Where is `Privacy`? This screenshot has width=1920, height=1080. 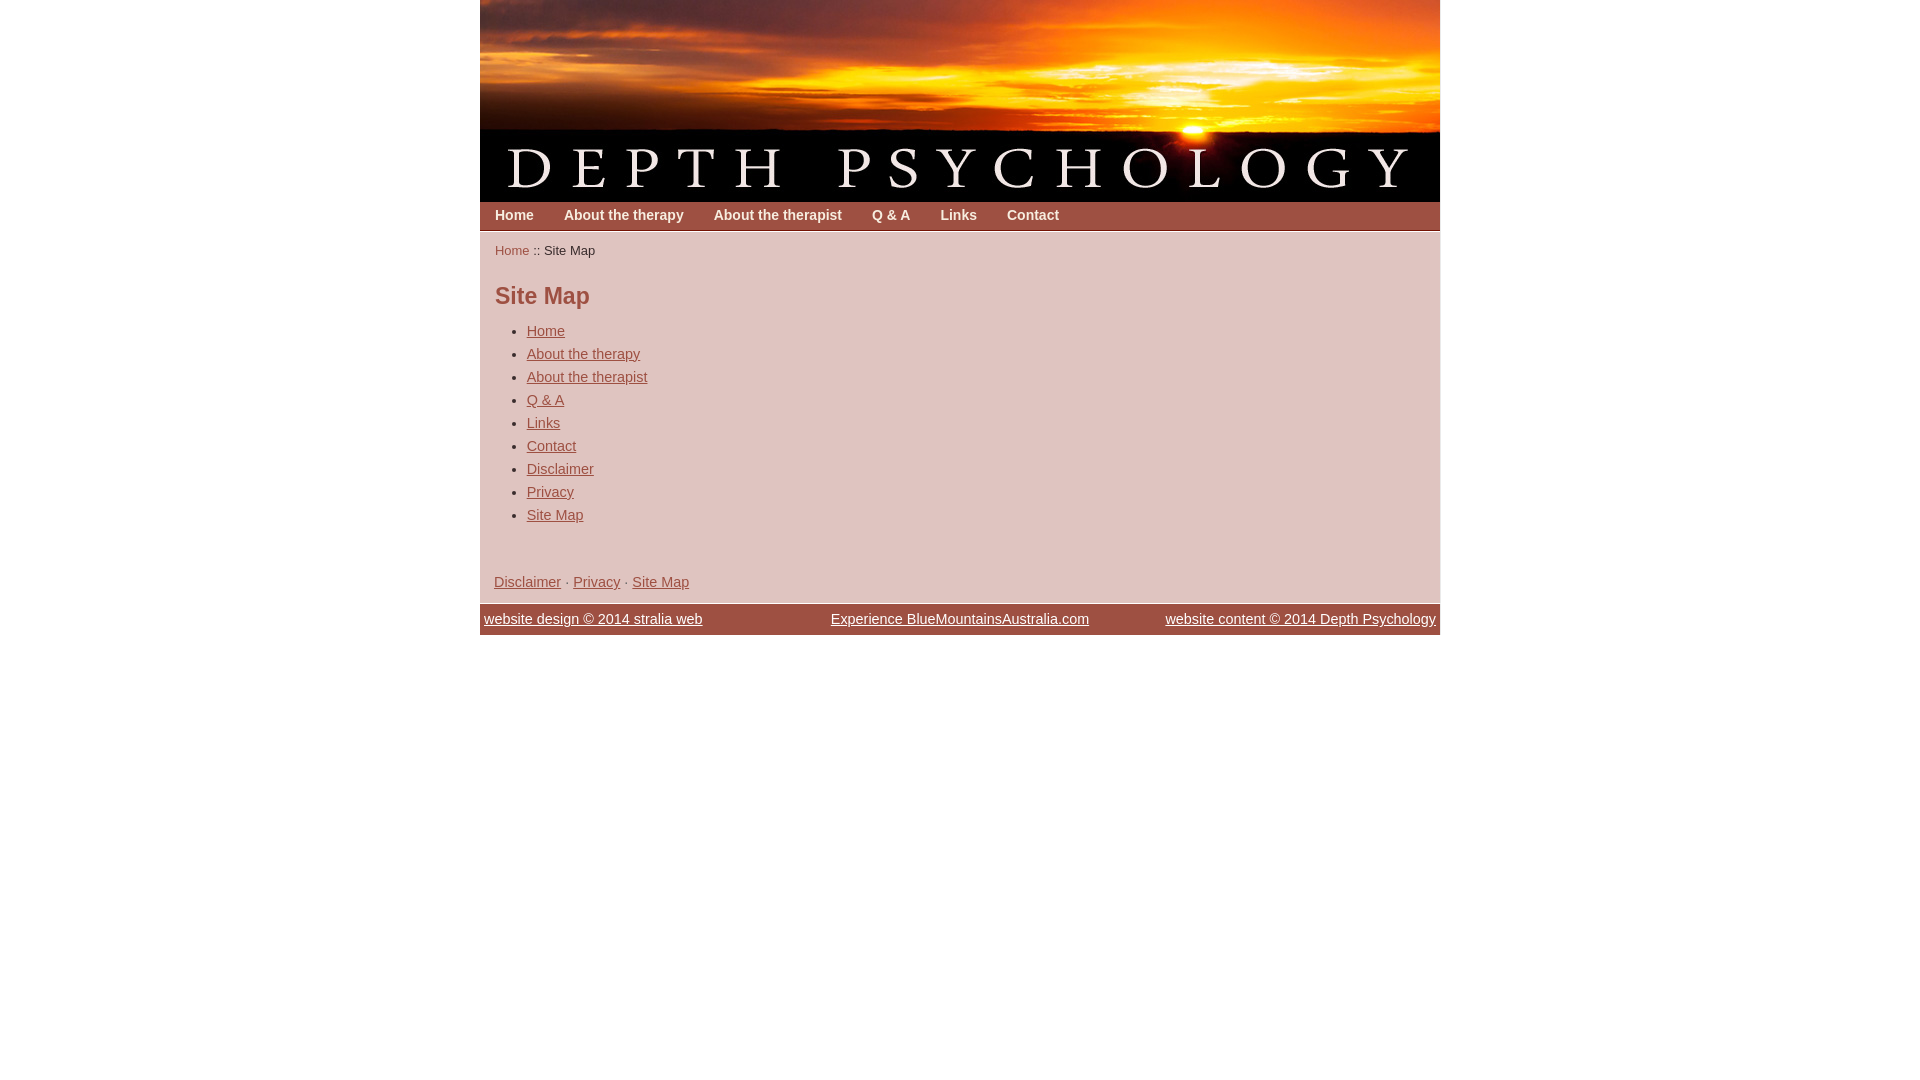 Privacy is located at coordinates (550, 492).